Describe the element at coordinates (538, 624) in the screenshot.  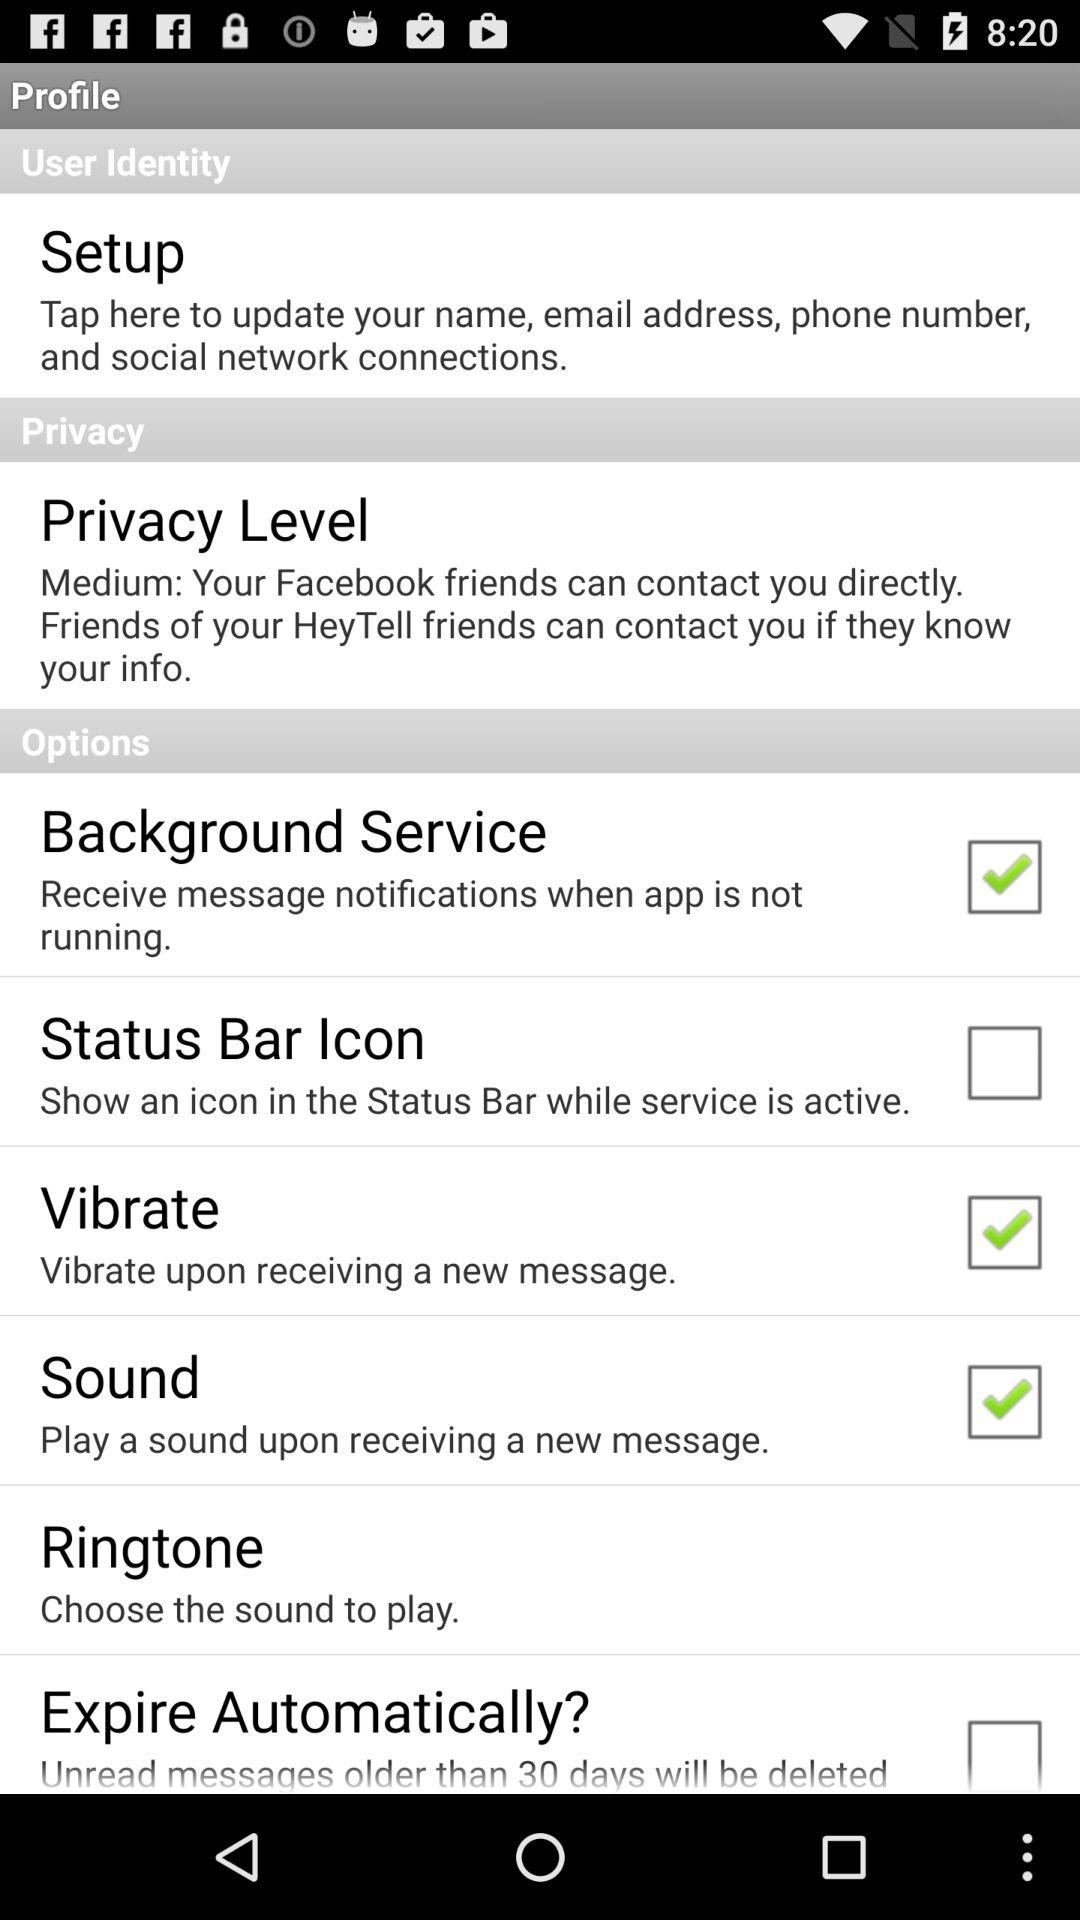
I see `click medium your facebook` at that location.